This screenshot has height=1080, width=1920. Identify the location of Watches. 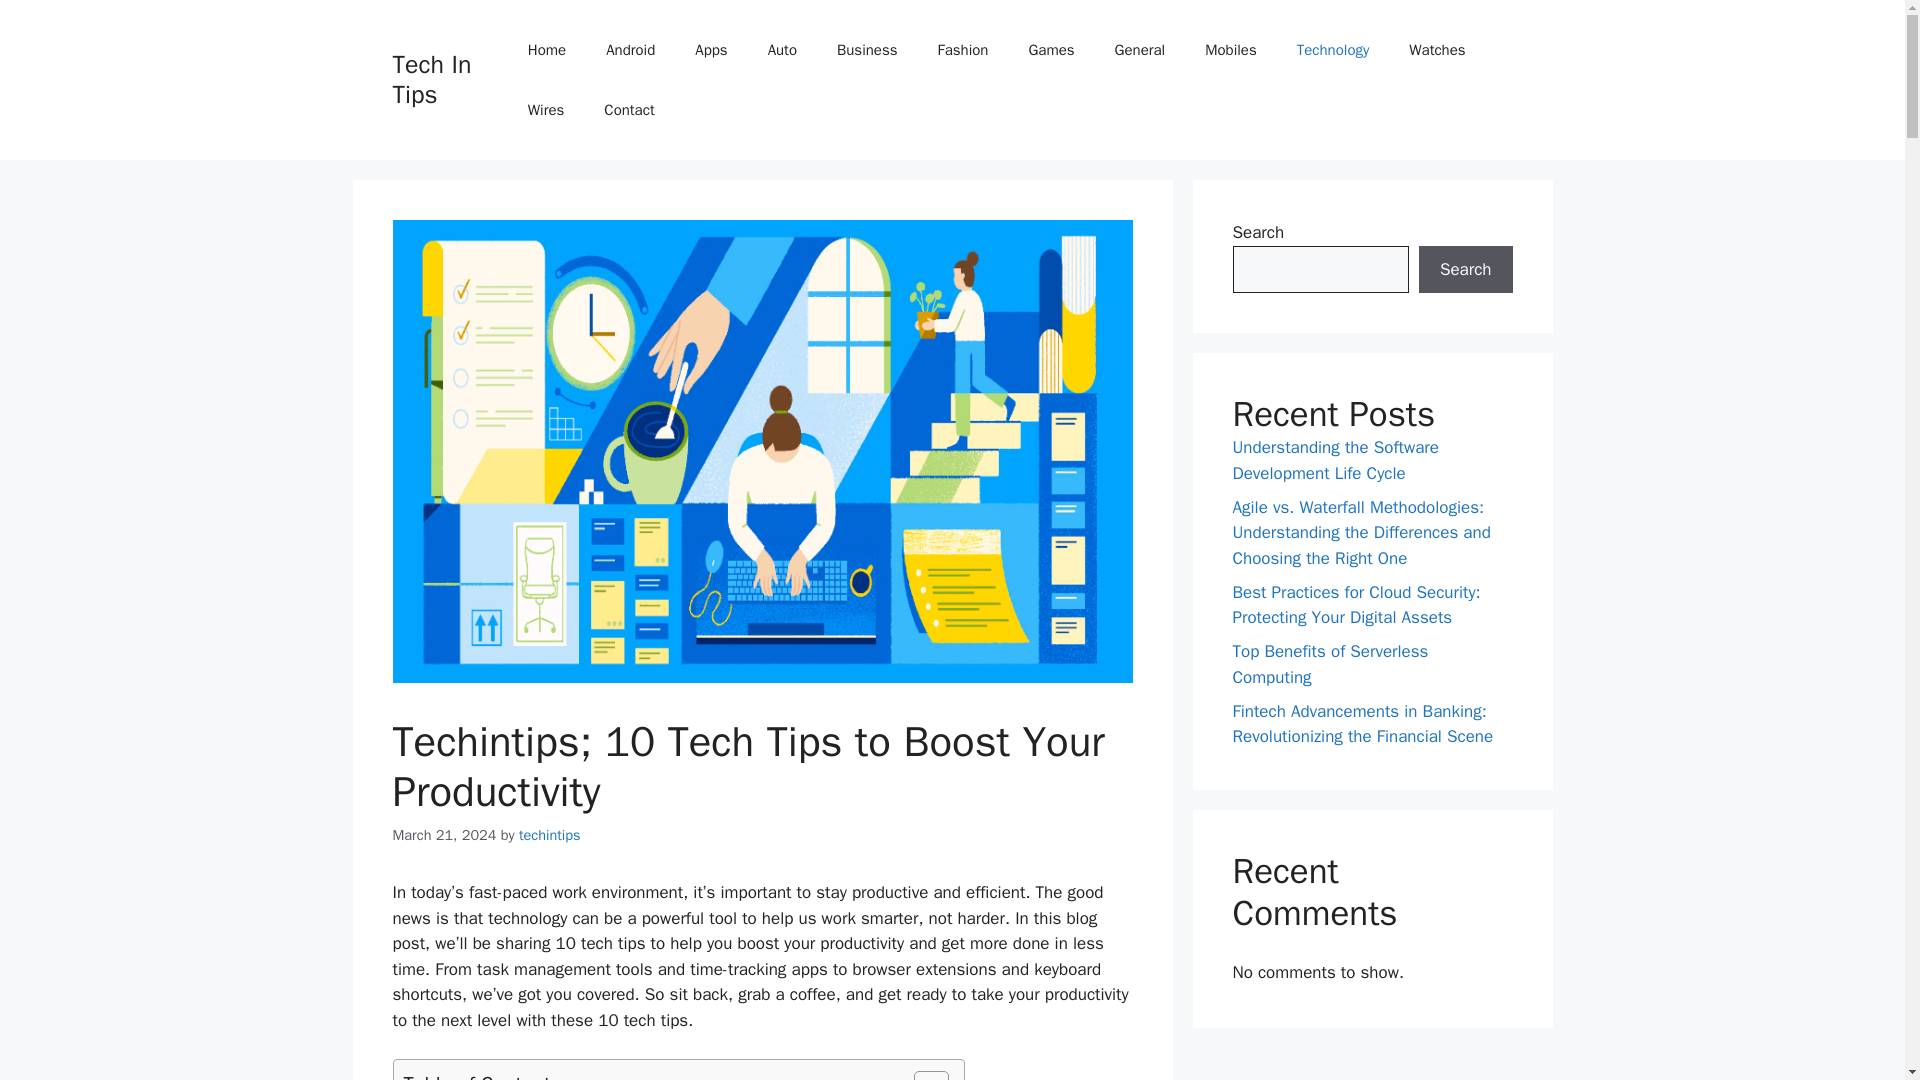
(1436, 50).